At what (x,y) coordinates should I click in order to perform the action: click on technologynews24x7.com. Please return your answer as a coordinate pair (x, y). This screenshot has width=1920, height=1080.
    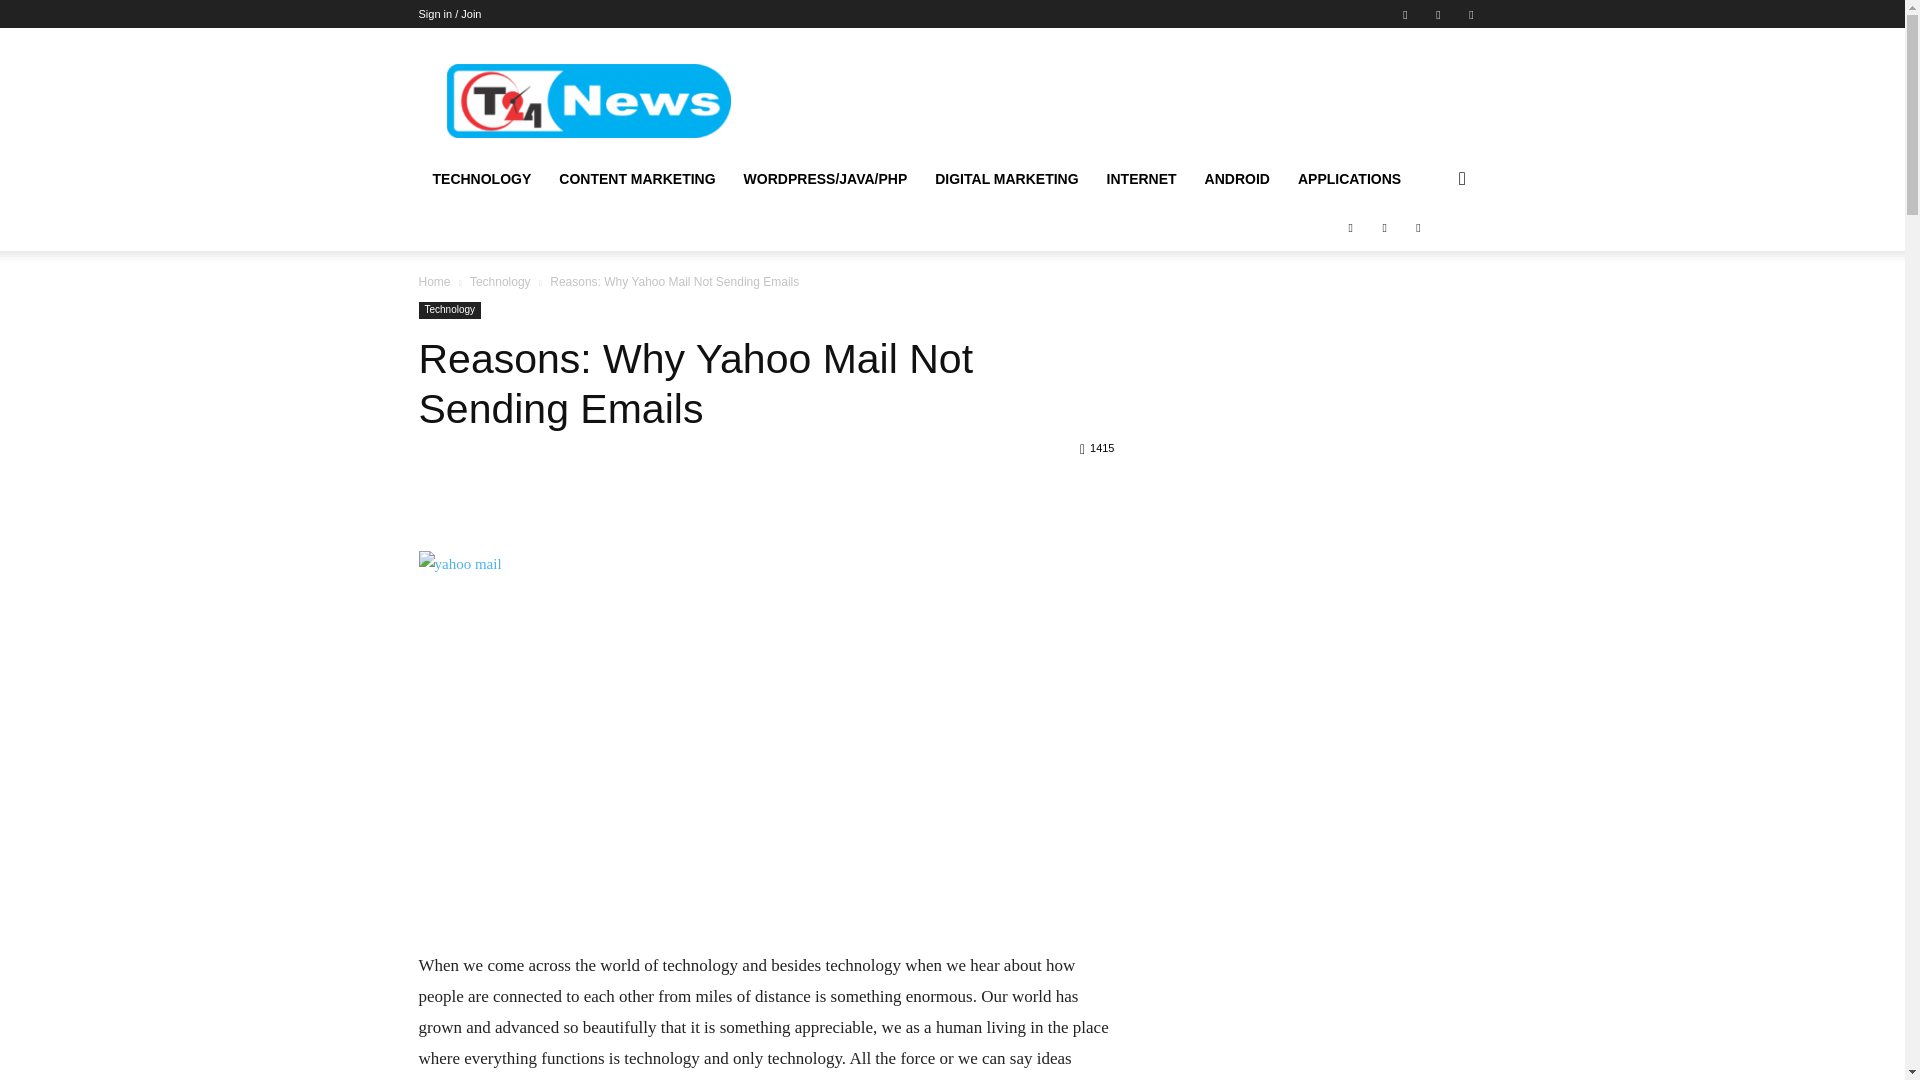
    Looking at the image, I should click on (587, 101).